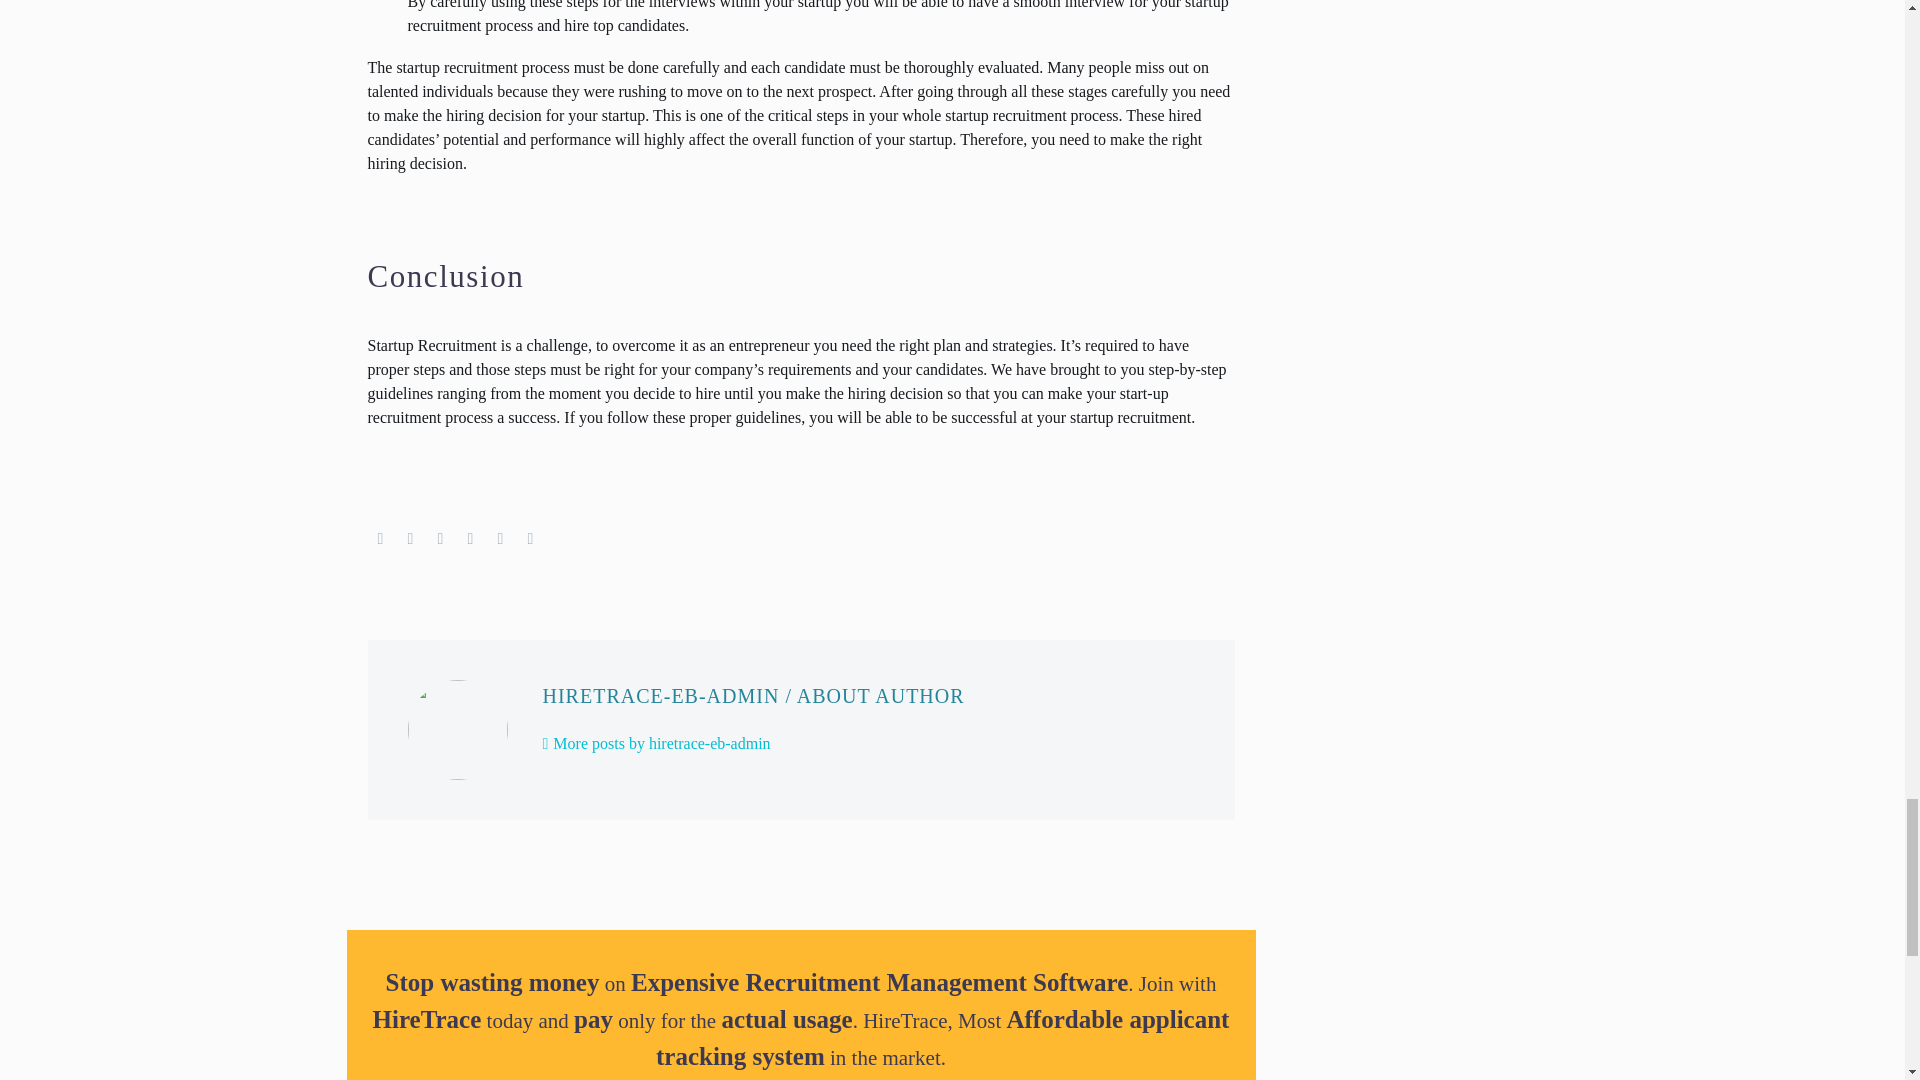  What do you see at coordinates (410, 538) in the screenshot?
I see `Twitter` at bounding box center [410, 538].